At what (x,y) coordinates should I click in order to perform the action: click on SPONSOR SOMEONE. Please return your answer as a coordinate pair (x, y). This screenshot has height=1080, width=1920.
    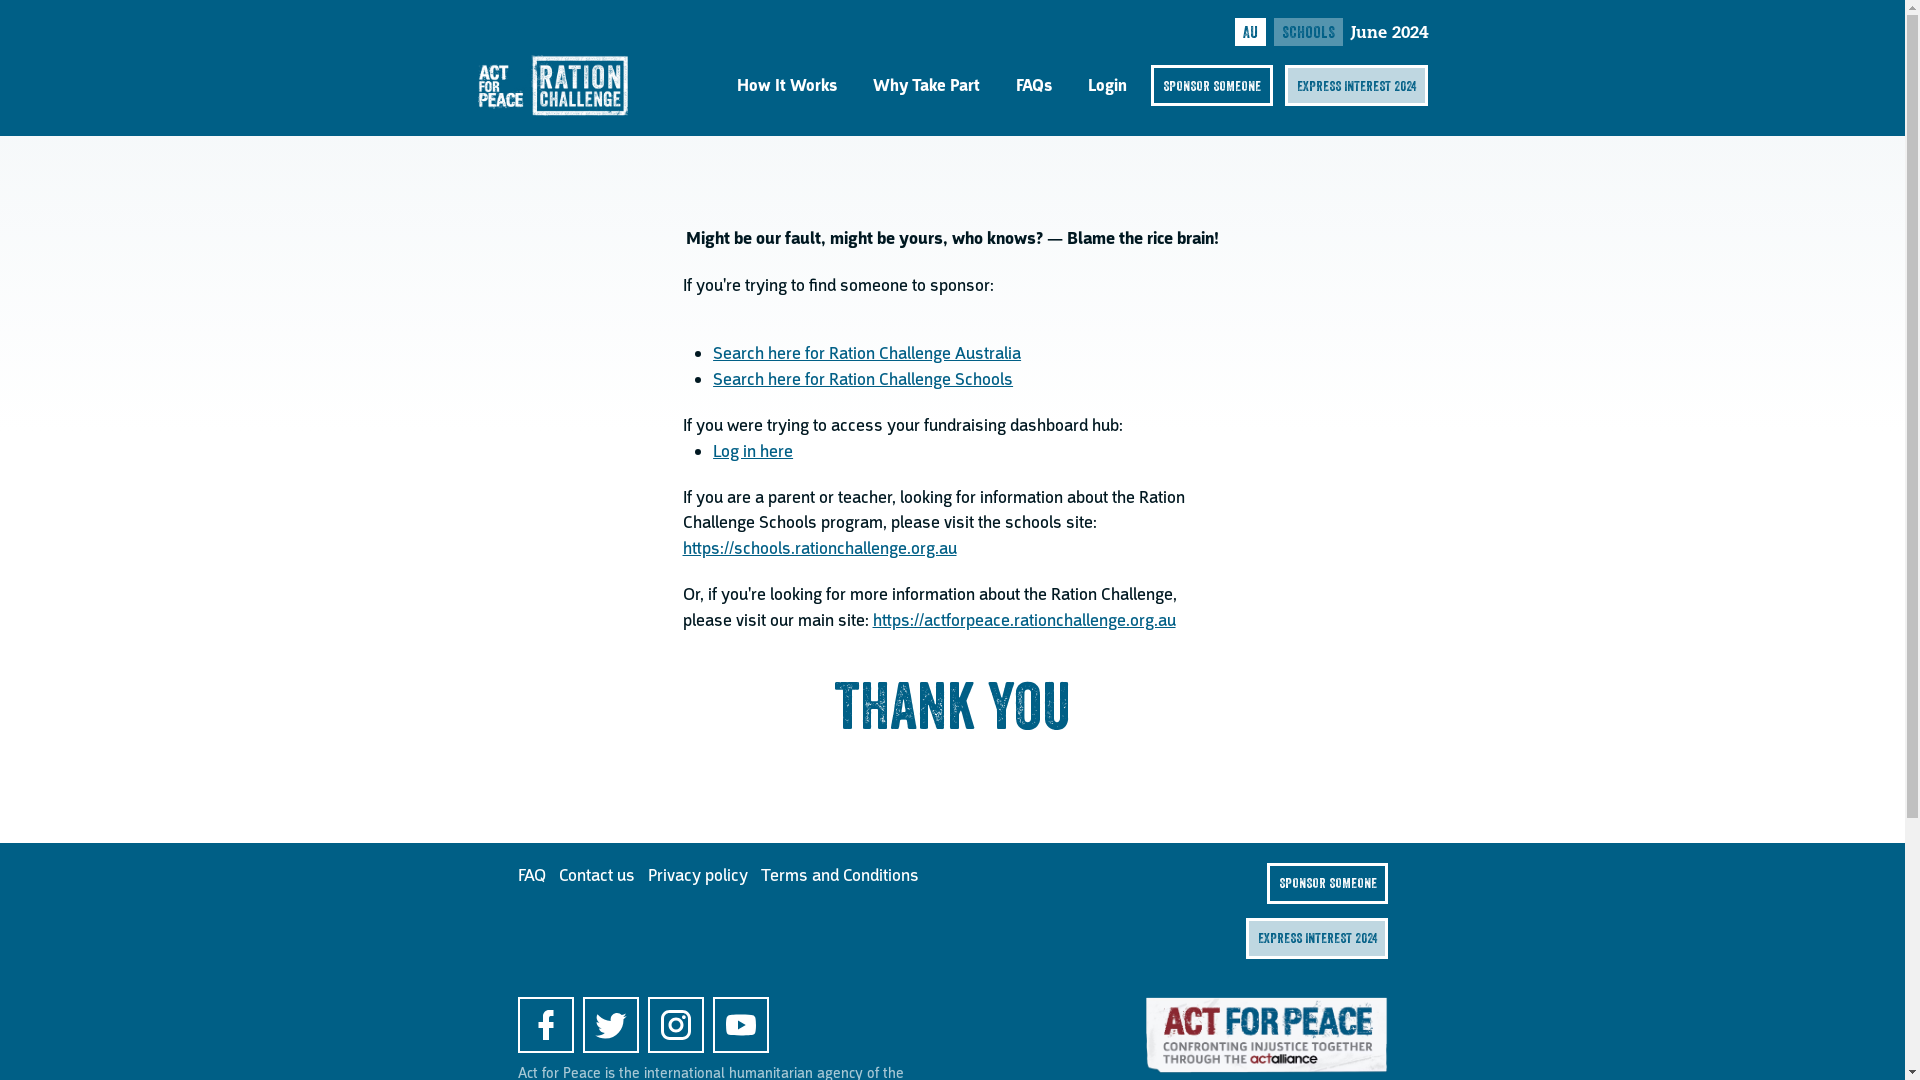
    Looking at the image, I should click on (1328, 884).